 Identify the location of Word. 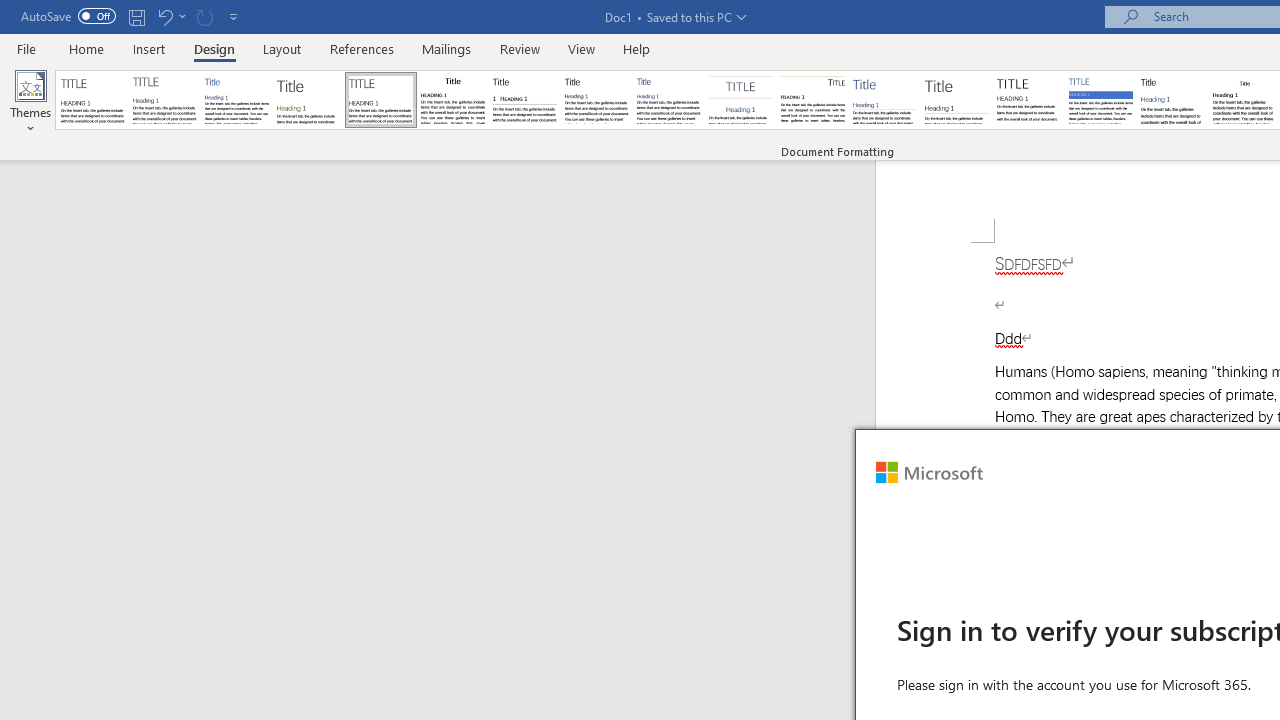
(1172, 100).